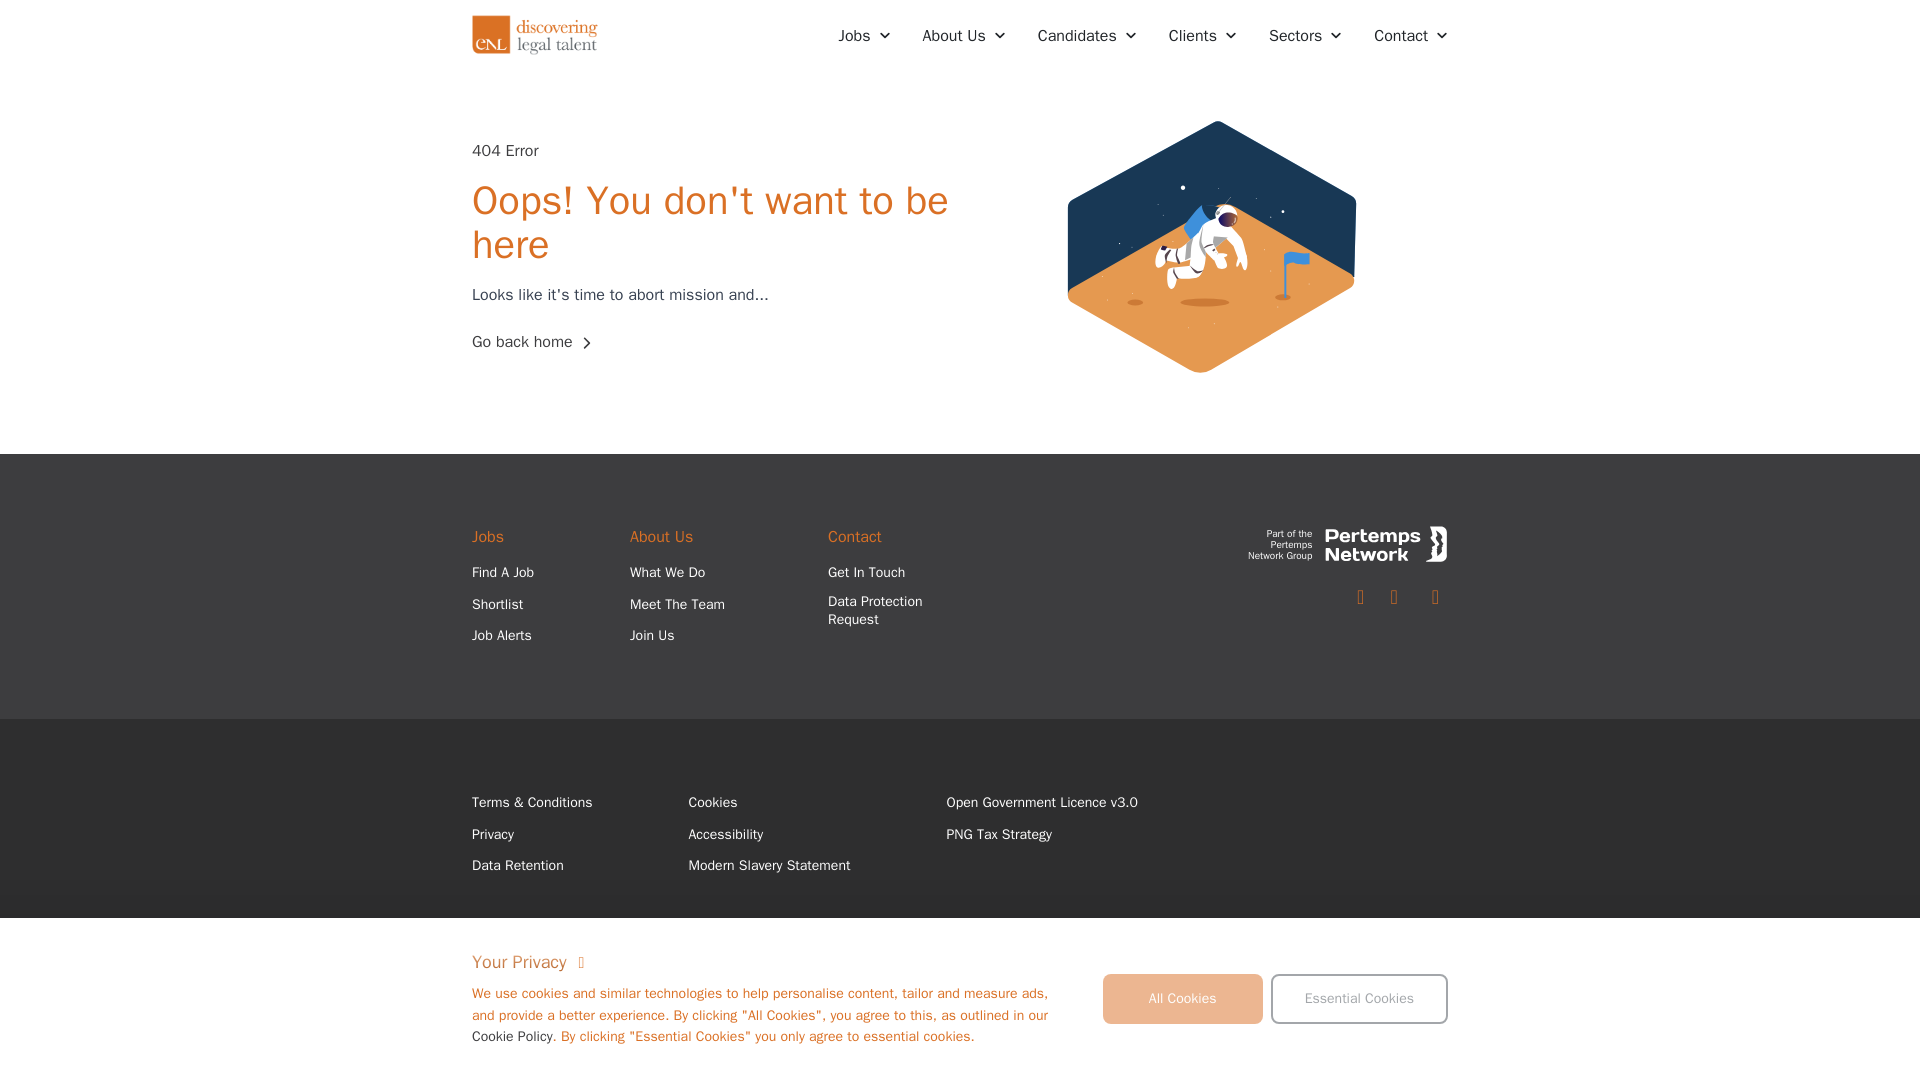 This screenshot has height=1080, width=1920. Describe the element at coordinates (536, 36) in the screenshot. I see `Home` at that location.